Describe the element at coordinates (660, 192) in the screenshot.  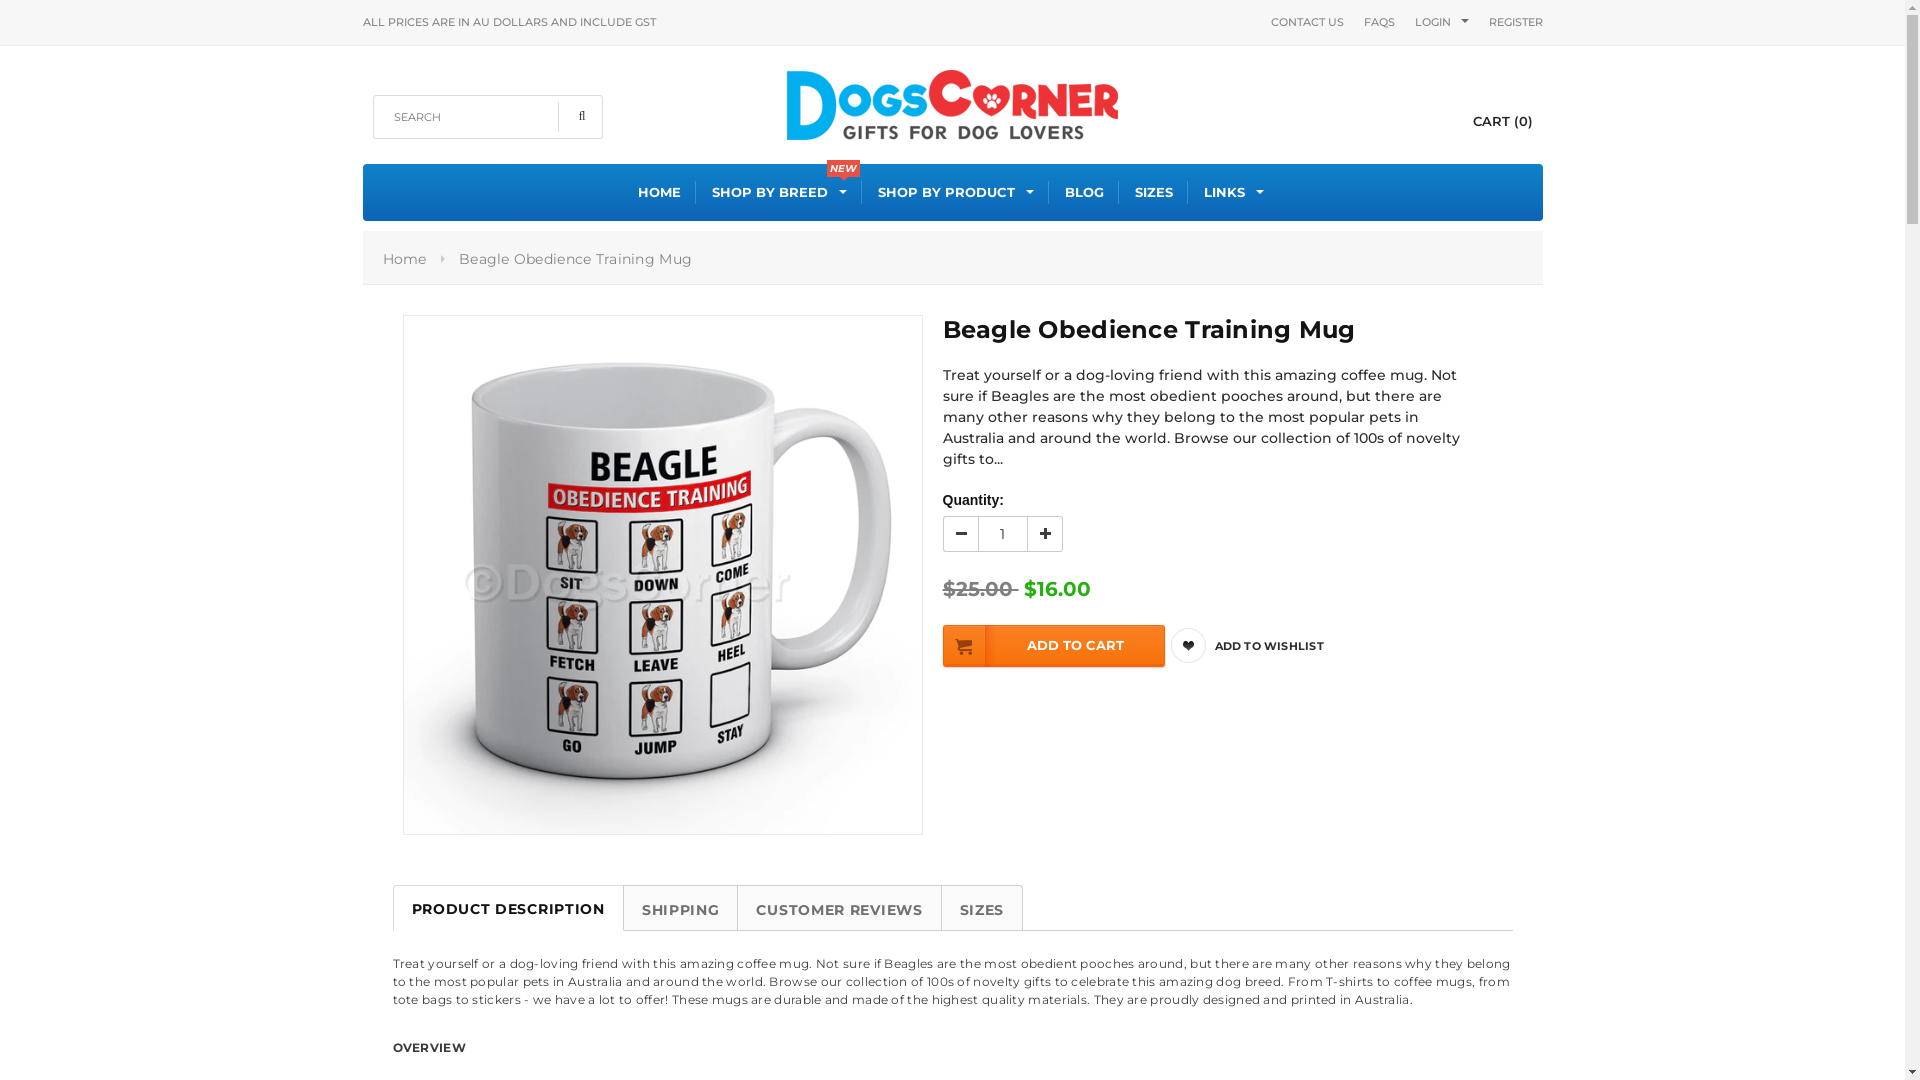
I see `HOME` at that location.